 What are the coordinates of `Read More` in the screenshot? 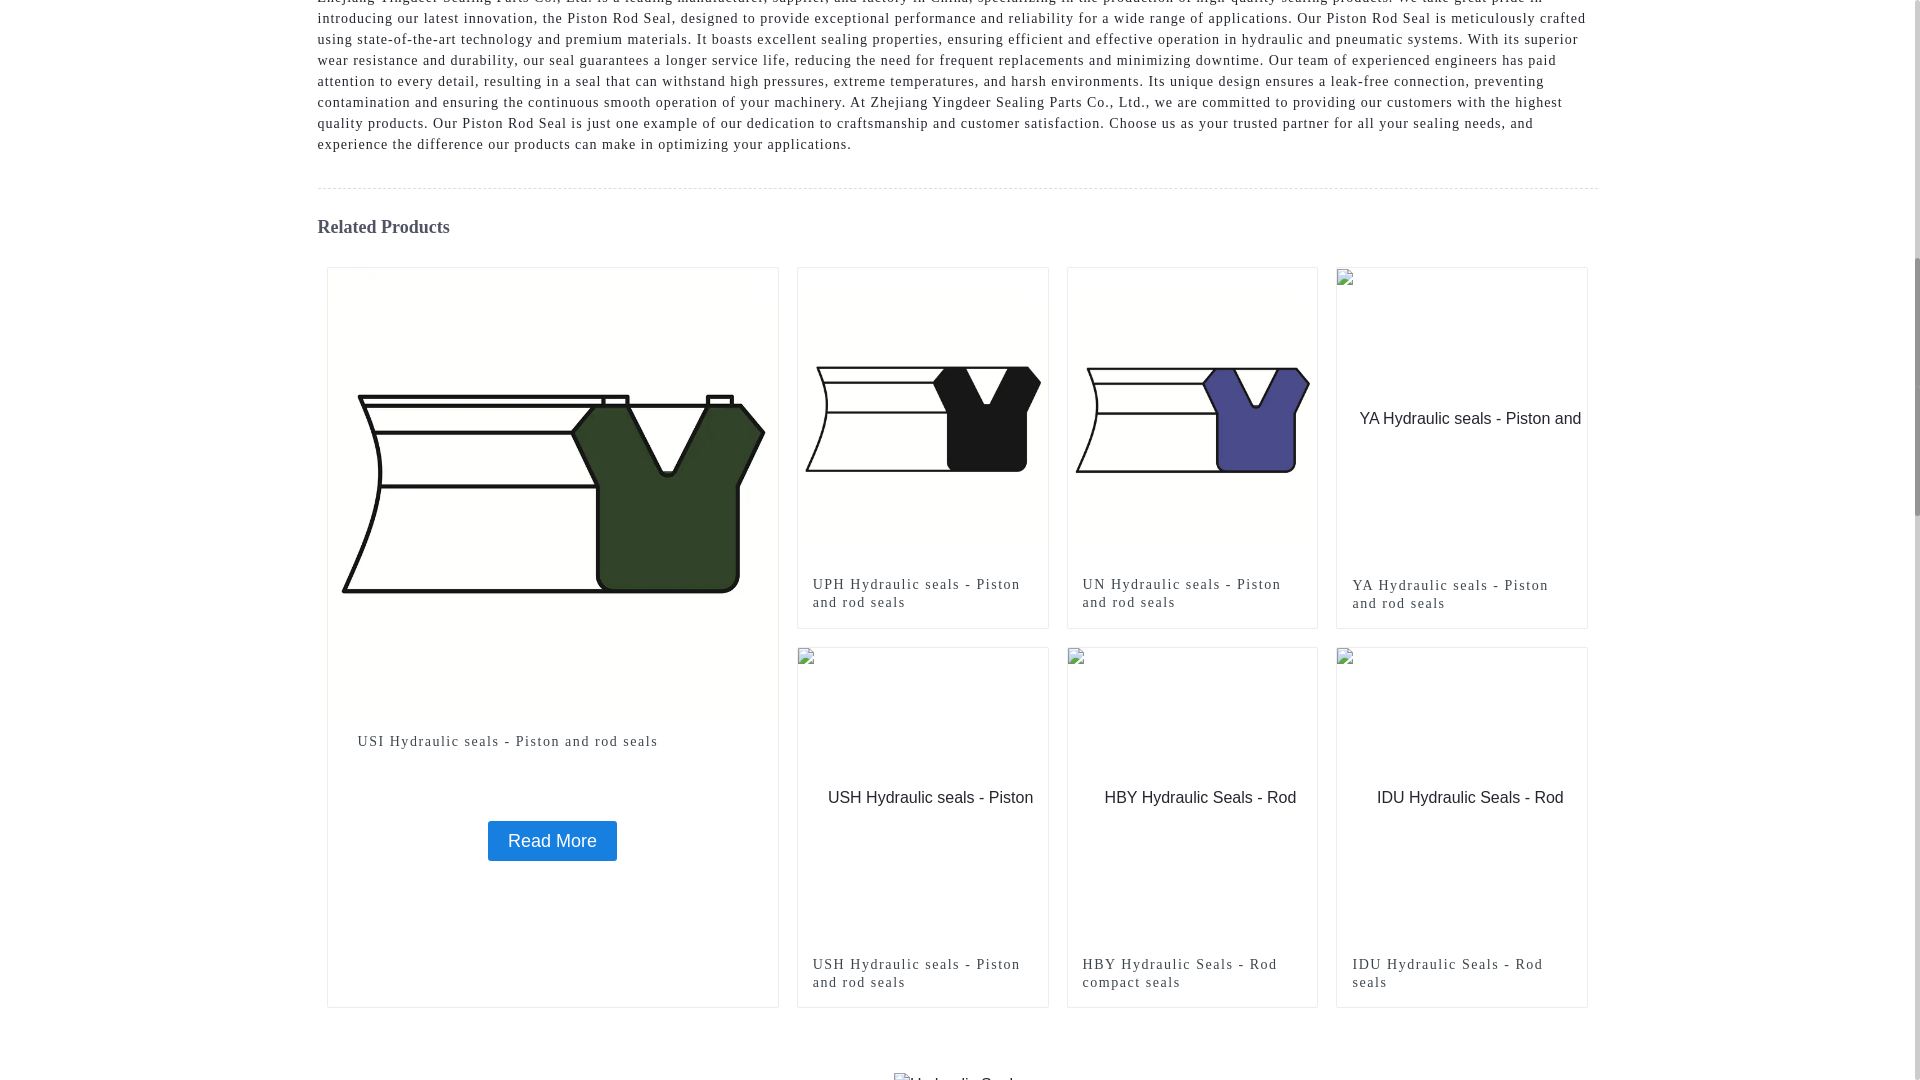 It's located at (552, 840).